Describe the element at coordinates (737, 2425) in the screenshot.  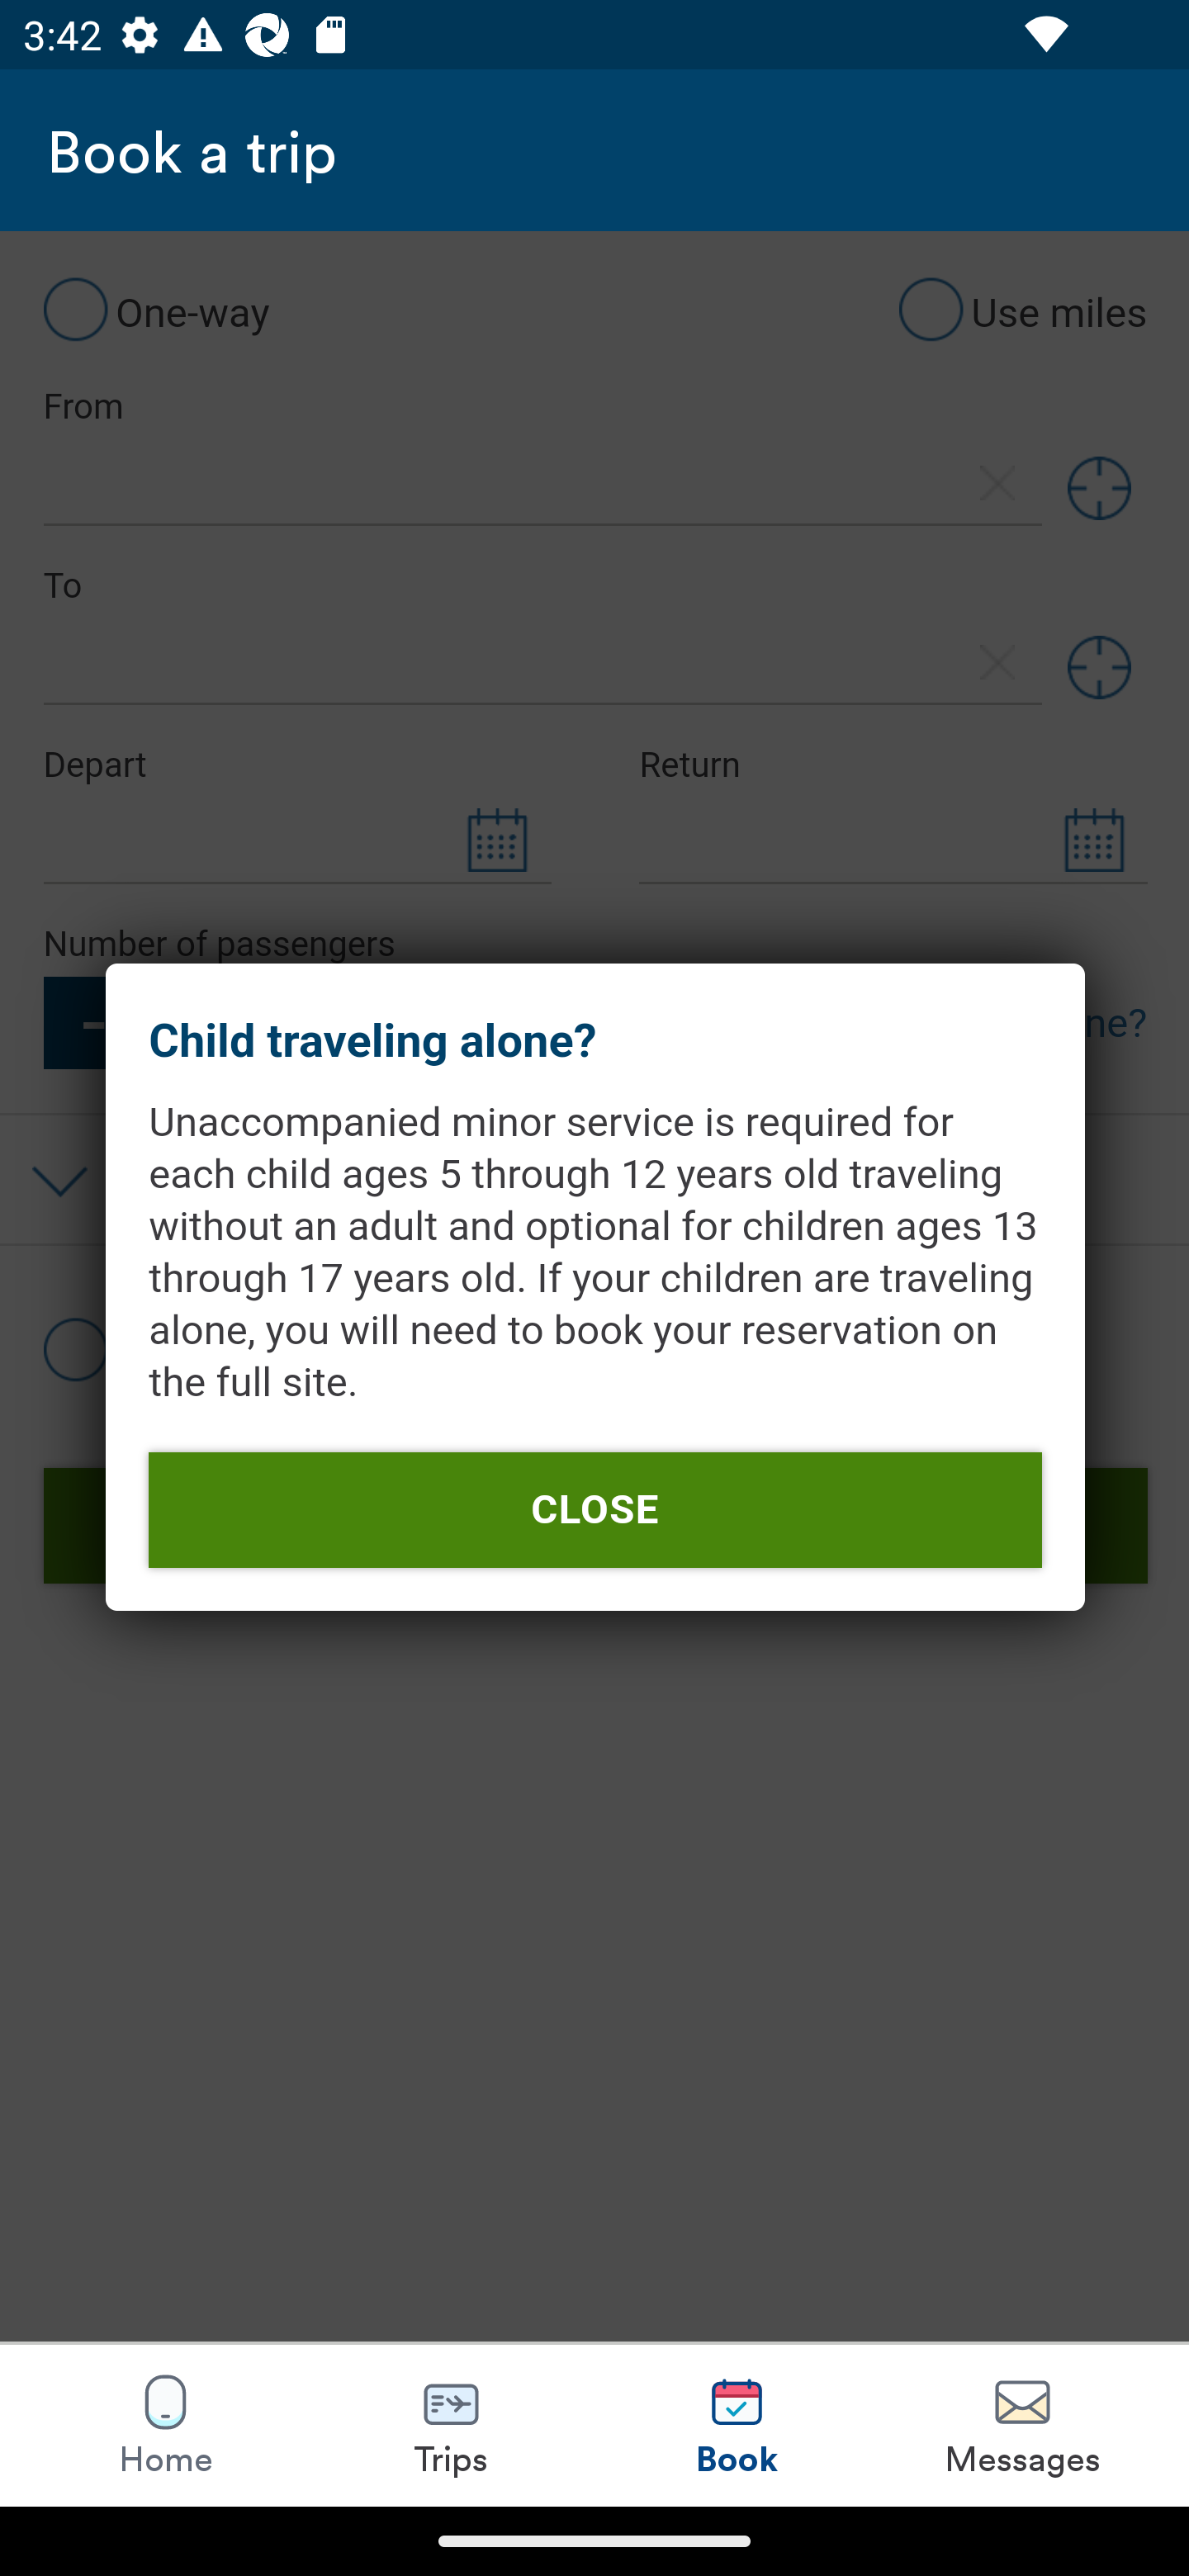
I see `Book` at that location.